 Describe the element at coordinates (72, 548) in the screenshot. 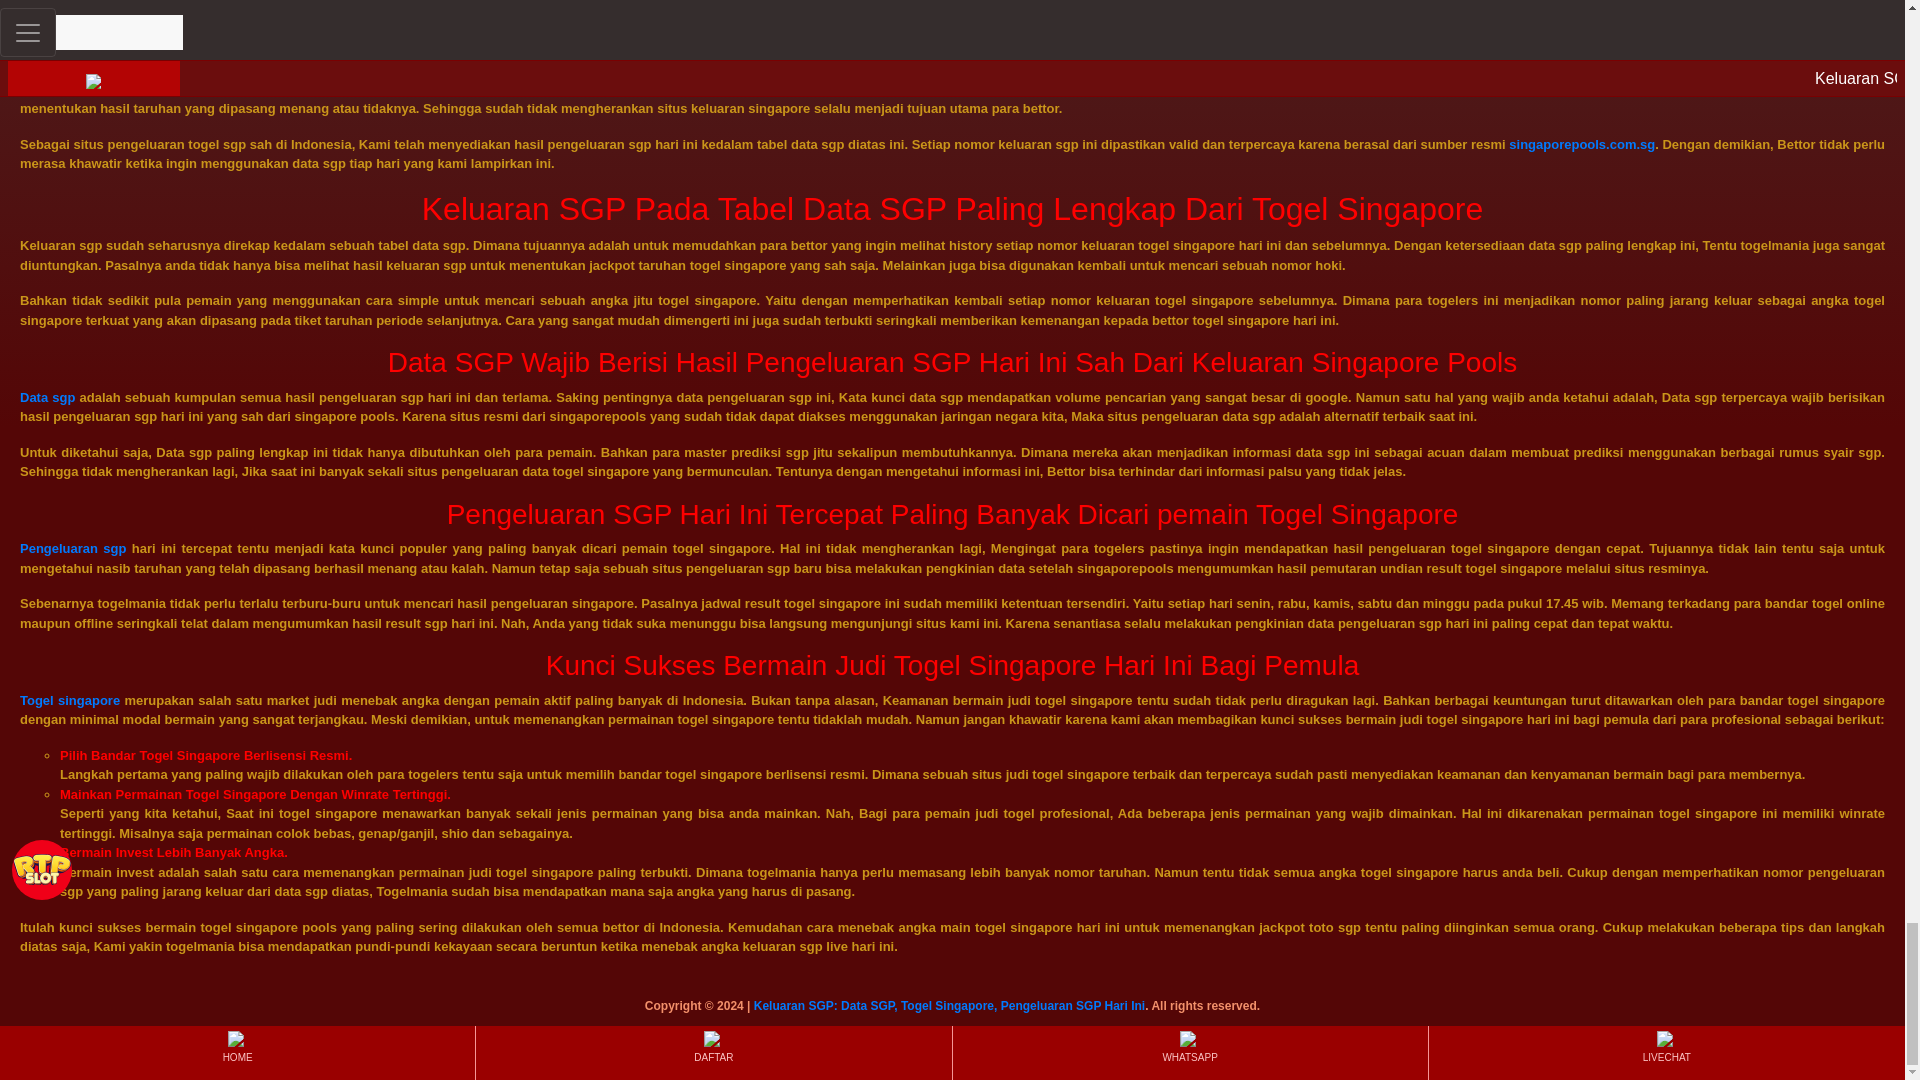

I see `Pengeluaran sgp` at that location.